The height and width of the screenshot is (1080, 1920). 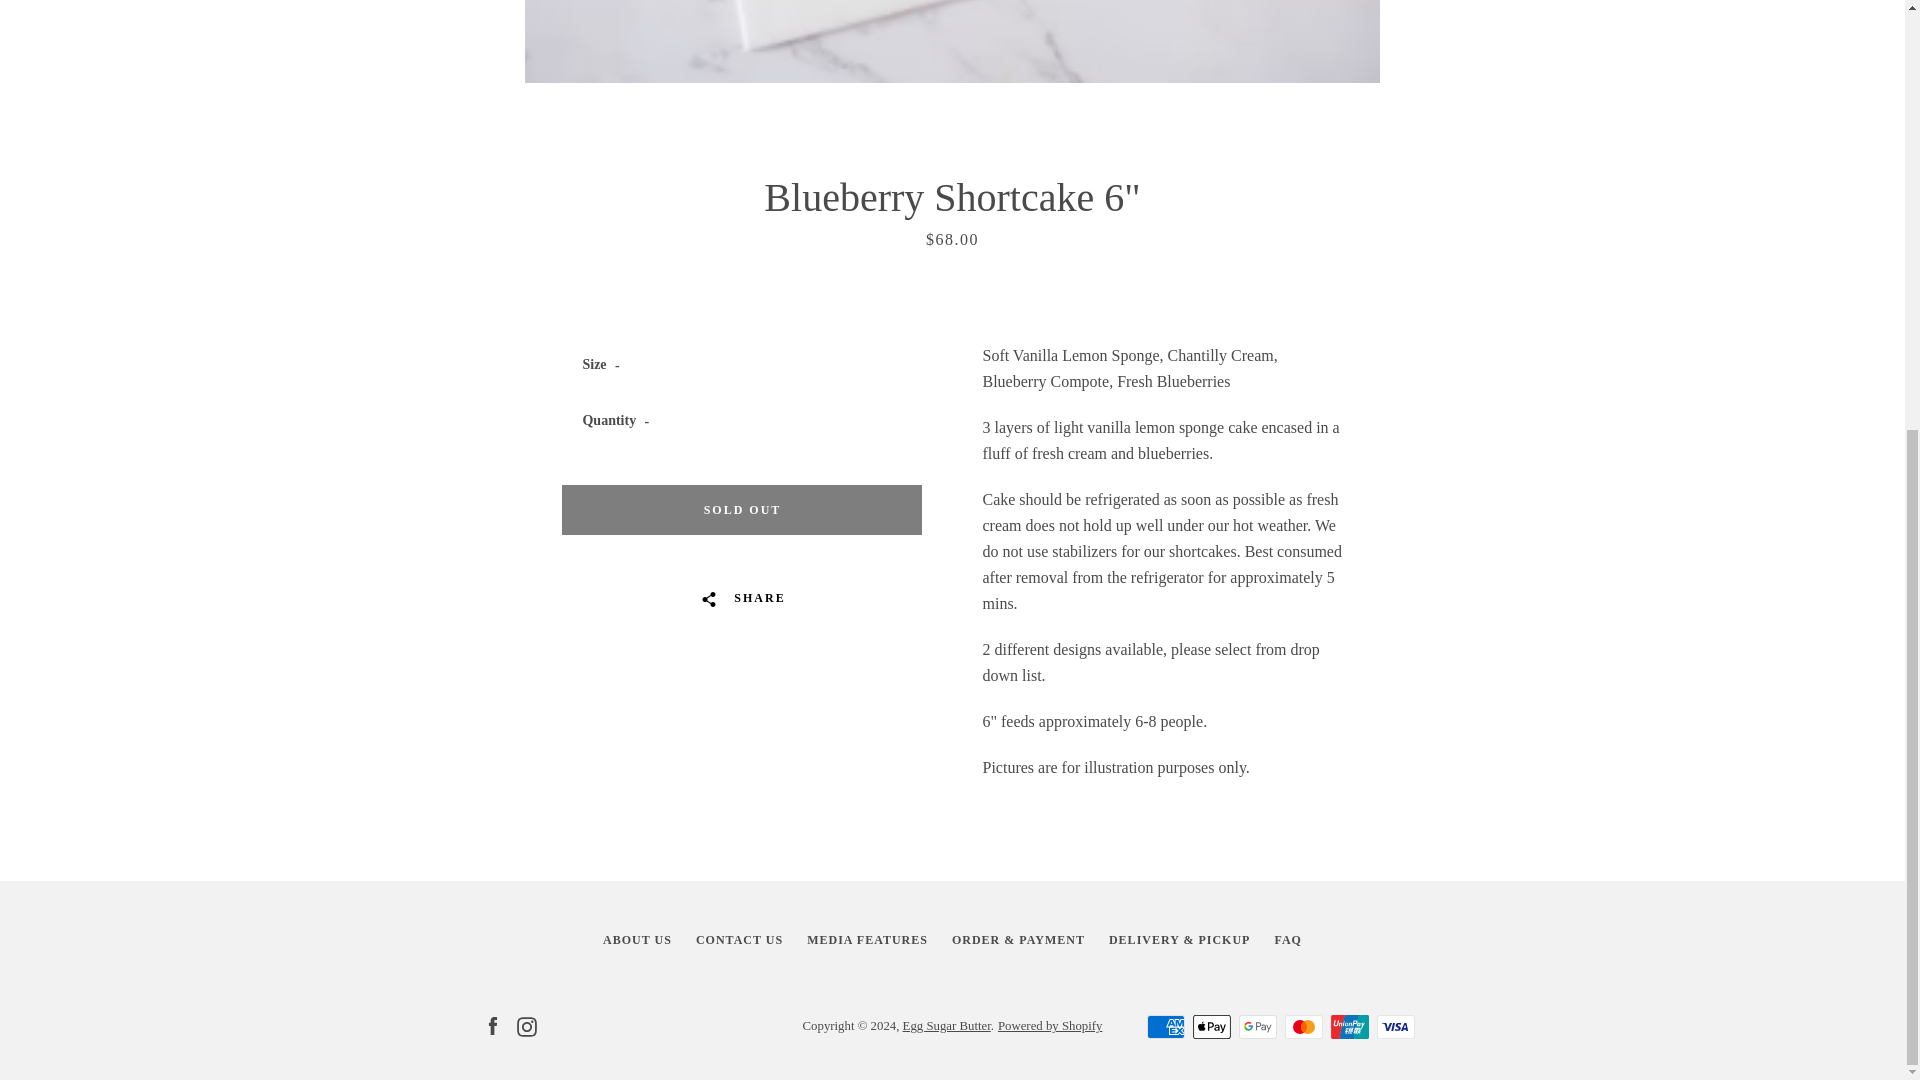 What do you see at coordinates (739, 940) in the screenshot?
I see `CONTACT US` at bounding box center [739, 940].